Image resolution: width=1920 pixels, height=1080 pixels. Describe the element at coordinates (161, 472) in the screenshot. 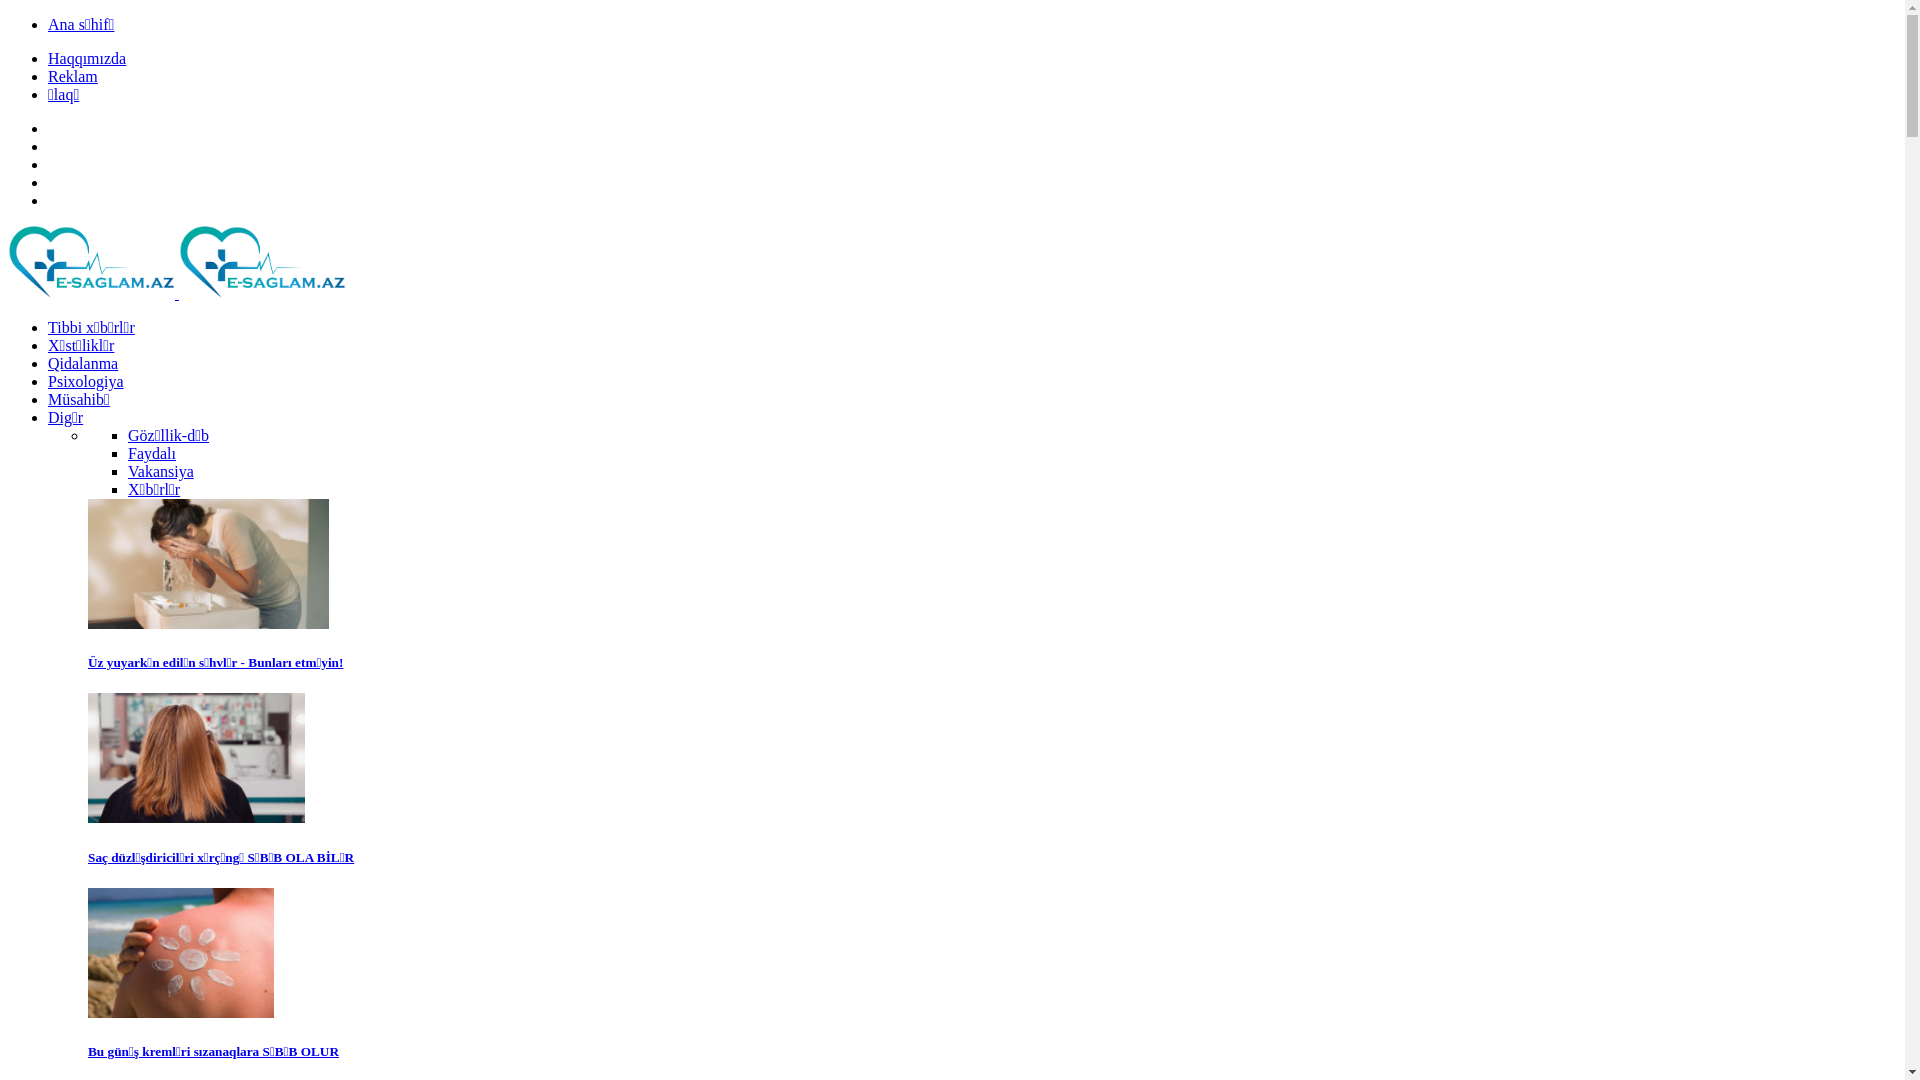

I see `Vakansiya` at that location.